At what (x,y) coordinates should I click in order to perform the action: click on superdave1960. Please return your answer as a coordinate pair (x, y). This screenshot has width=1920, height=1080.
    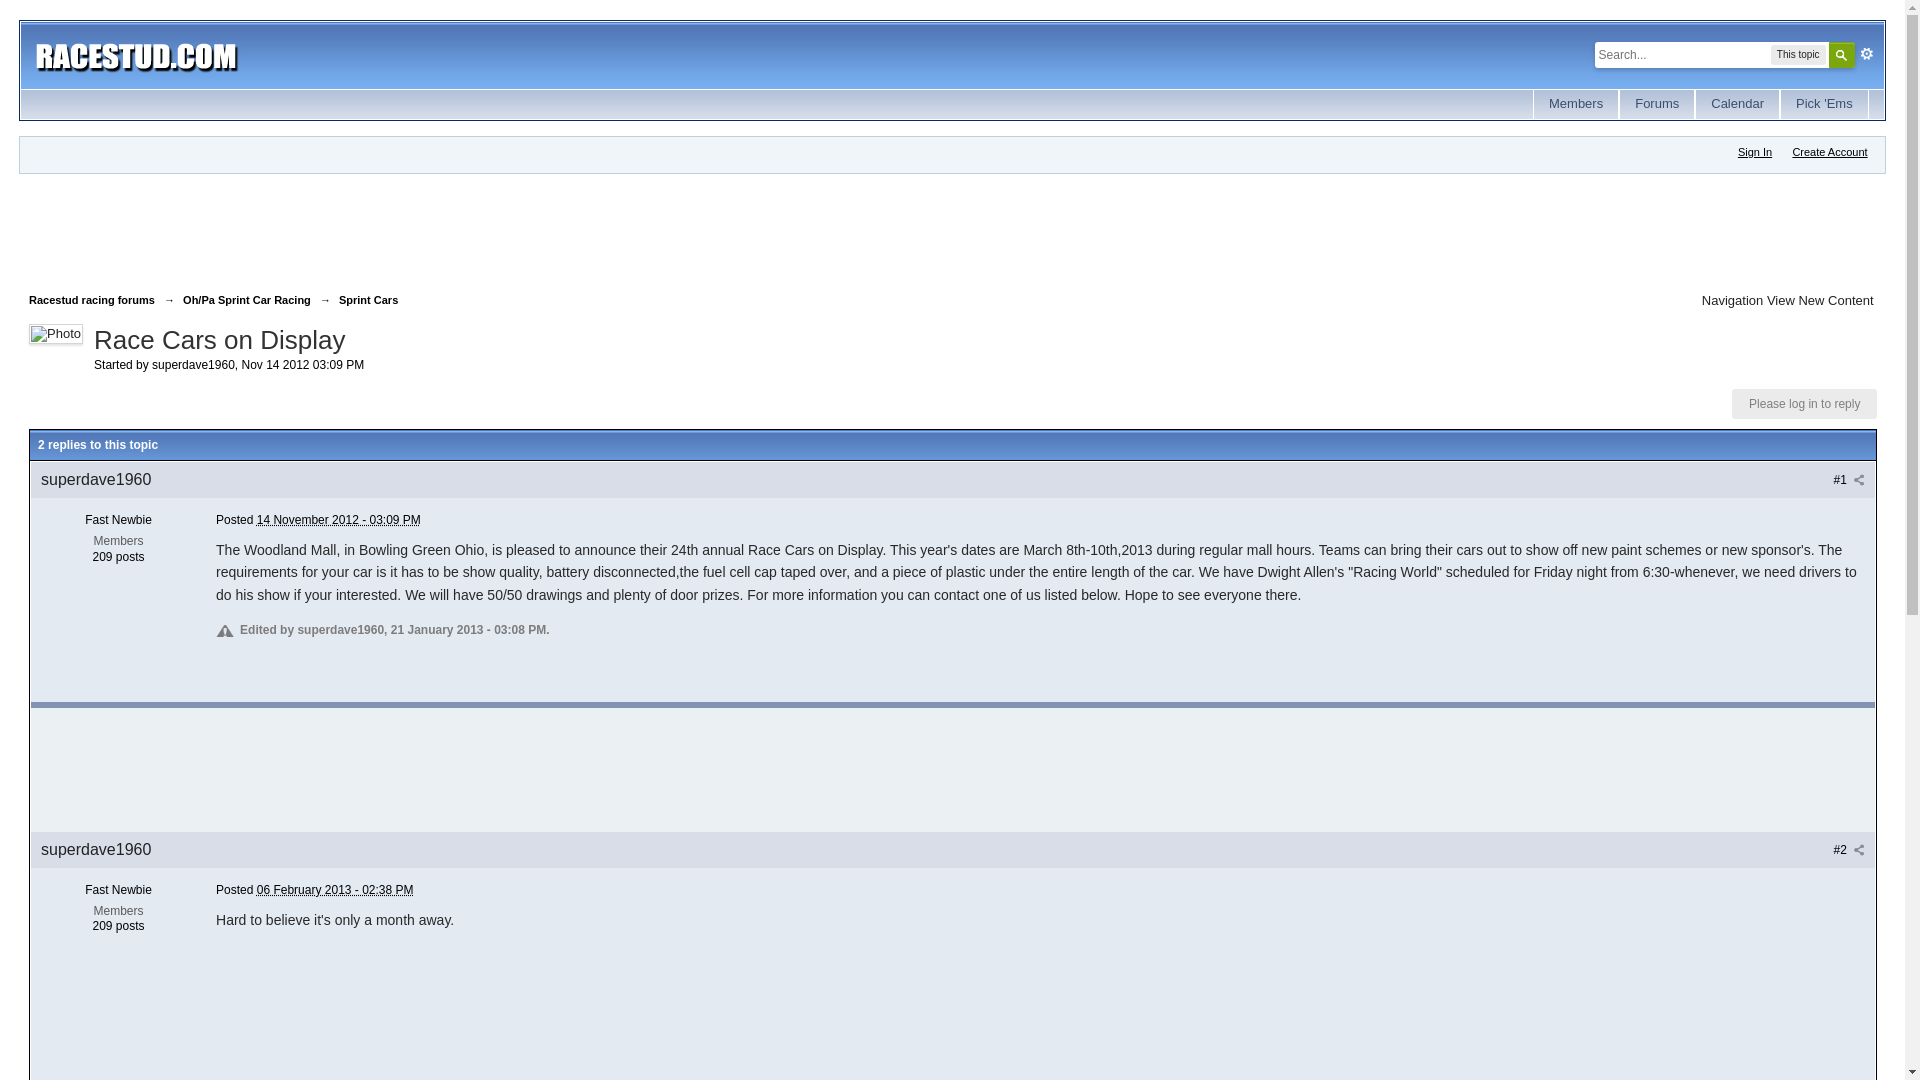
    Looking at the image, I should click on (192, 364).